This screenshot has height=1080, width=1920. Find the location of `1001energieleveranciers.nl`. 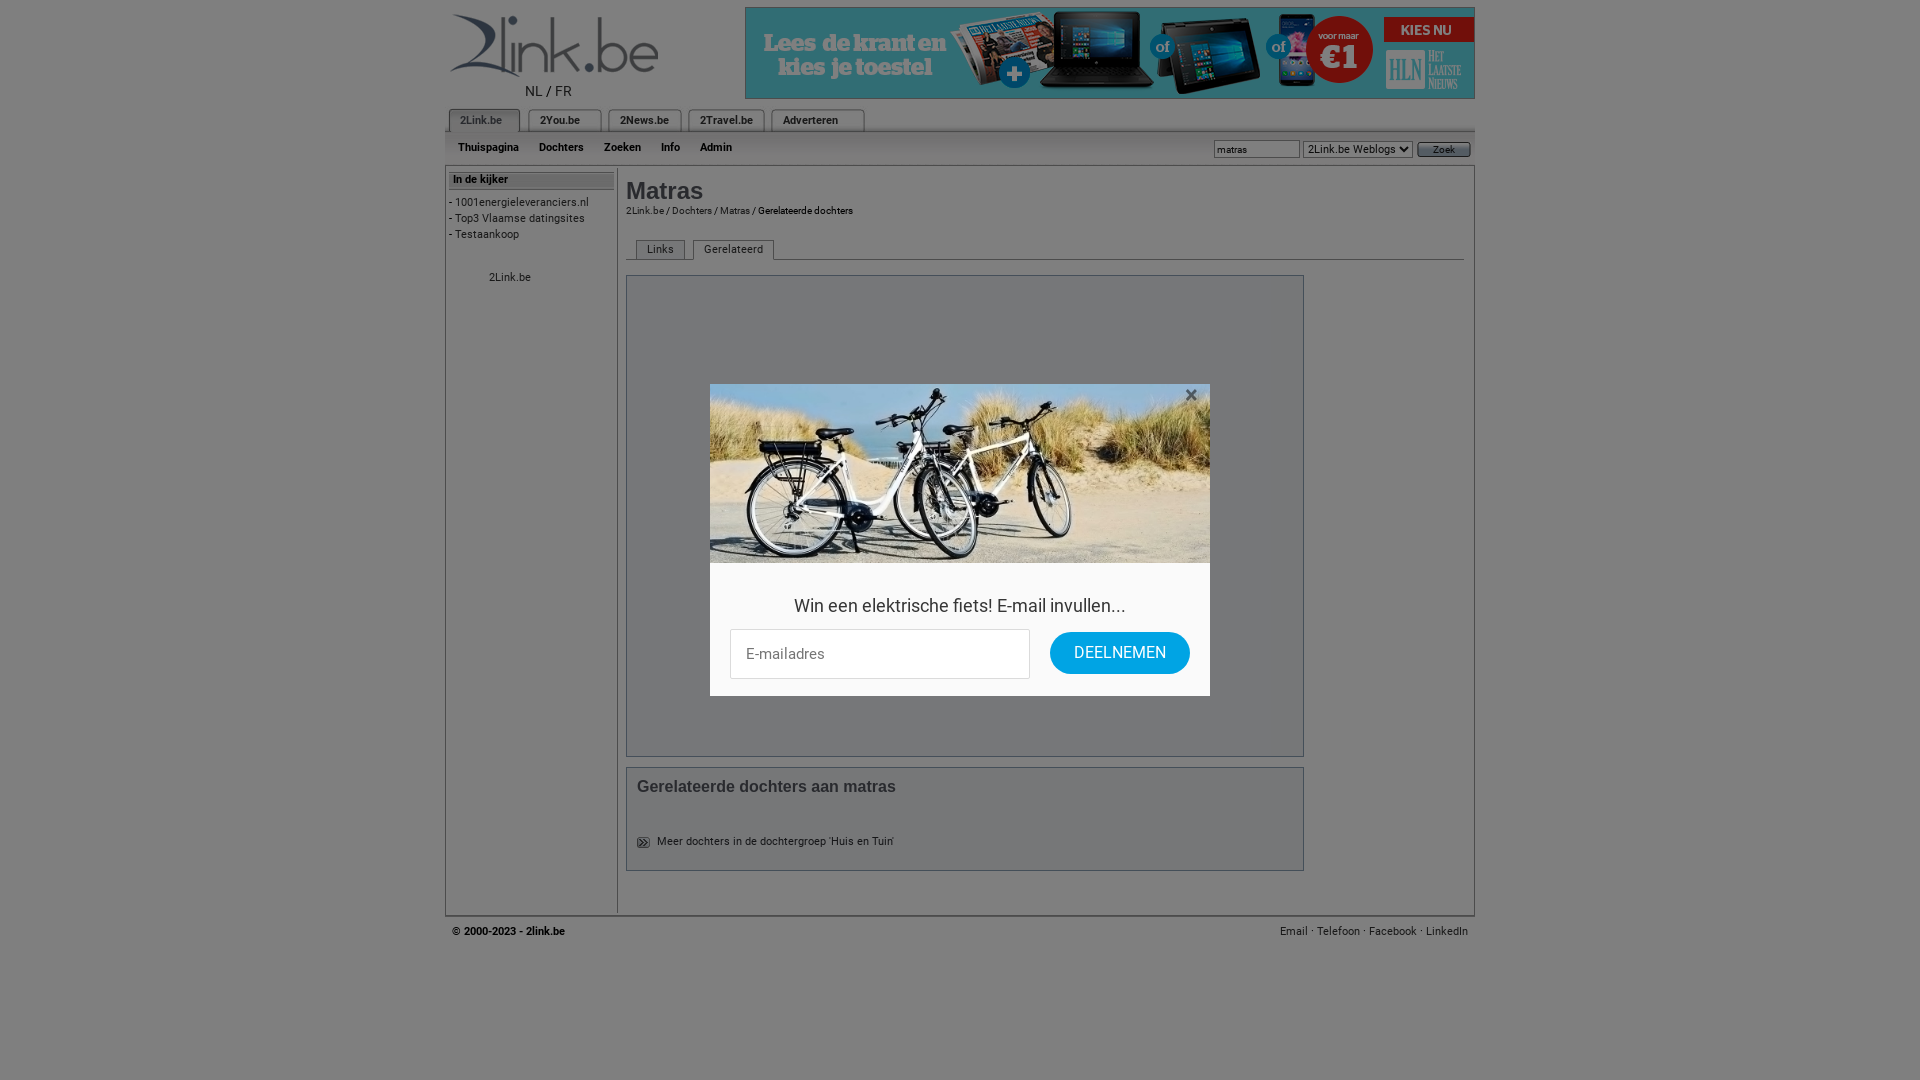

1001energieleveranciers.nl is located at coordinates (522, 202).